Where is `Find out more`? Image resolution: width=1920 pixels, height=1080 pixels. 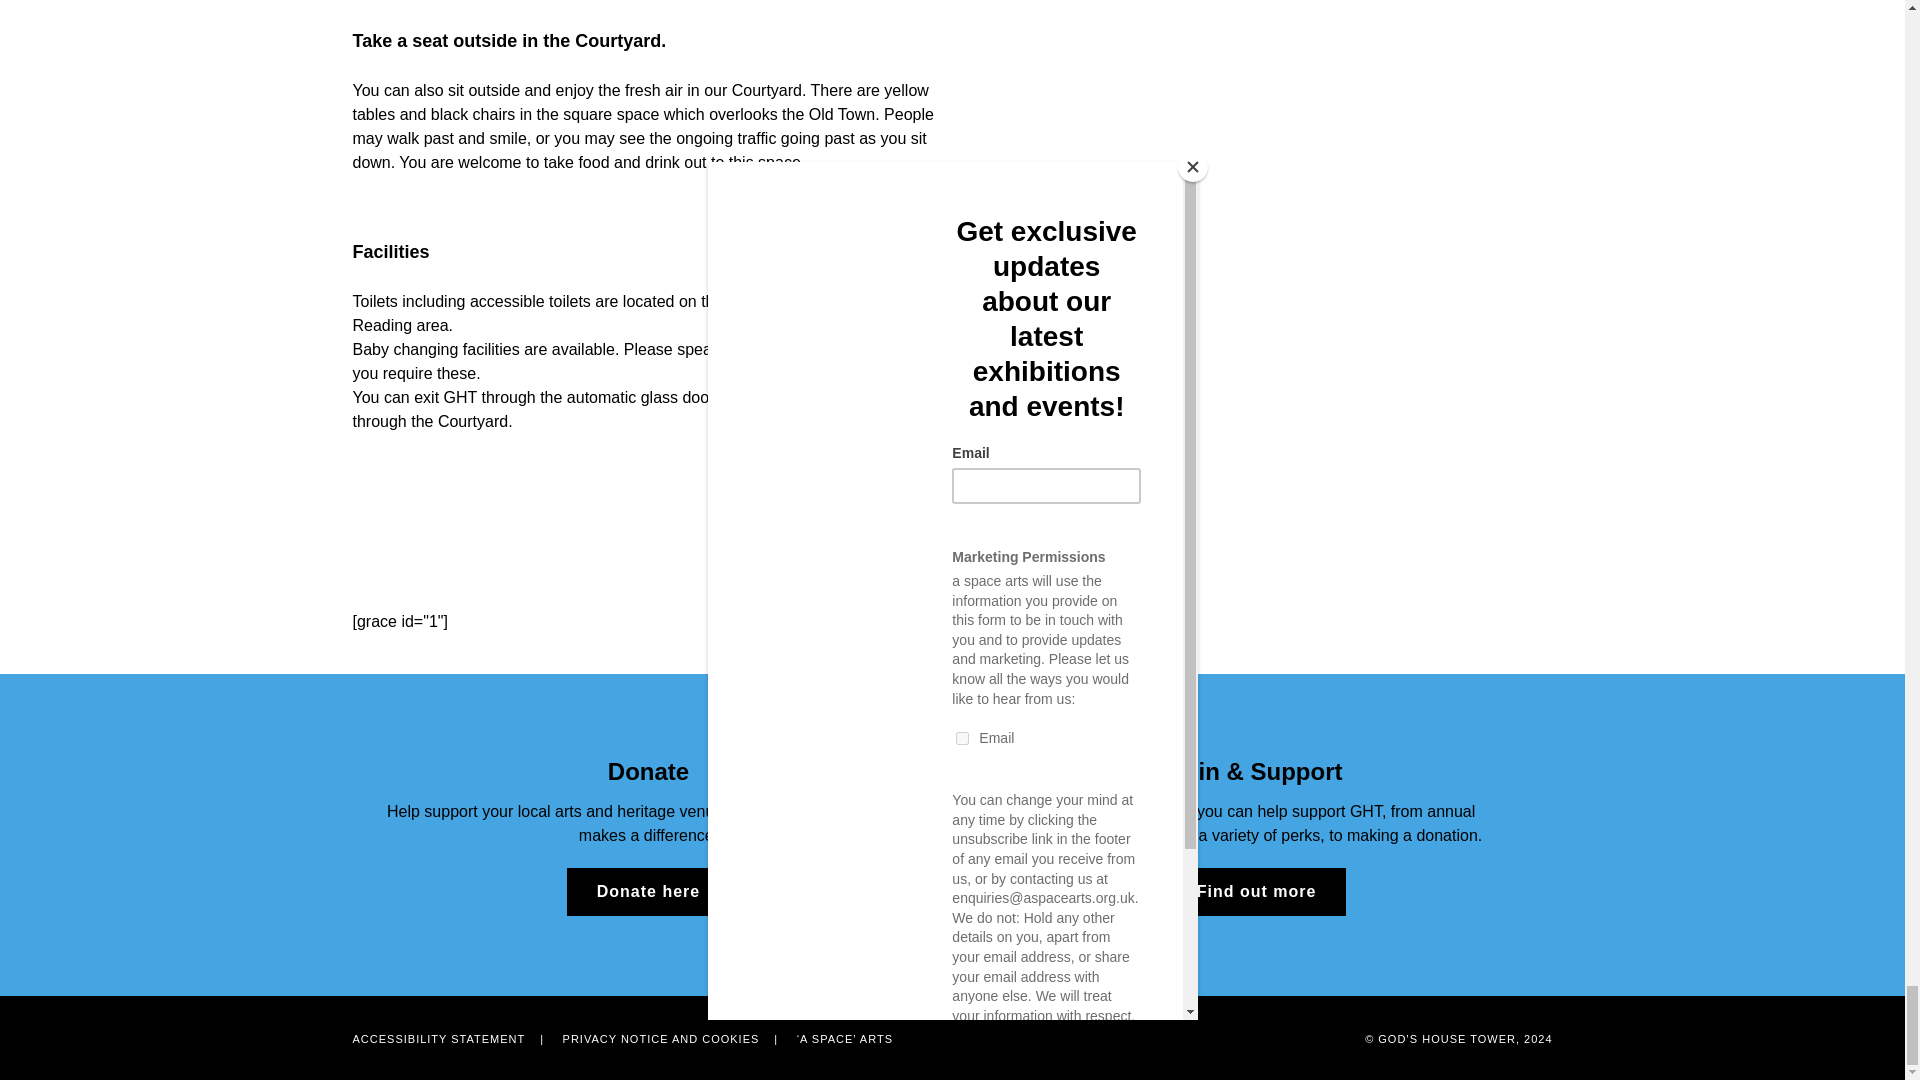 Find out more is located at coordinates (1257, 892).